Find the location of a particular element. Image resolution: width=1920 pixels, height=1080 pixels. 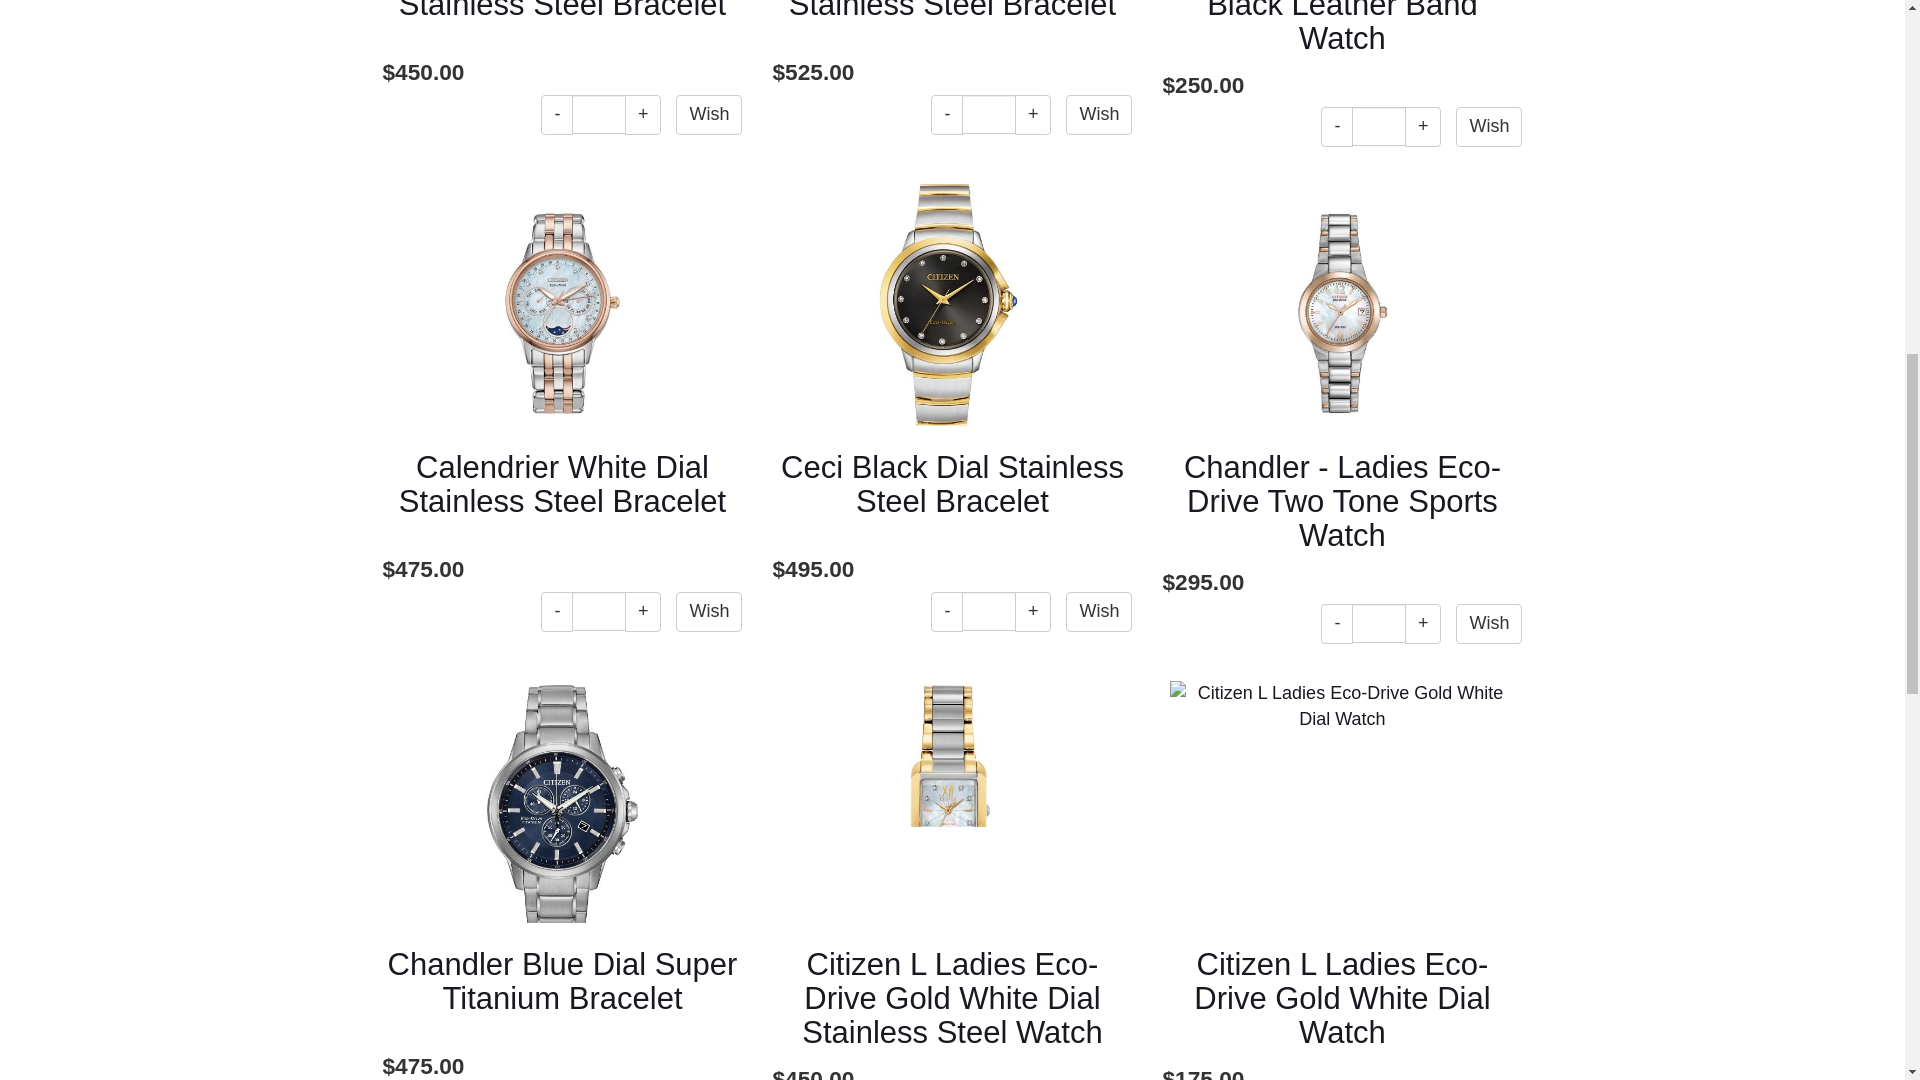

Wish is located at coordinates (1488, 126).